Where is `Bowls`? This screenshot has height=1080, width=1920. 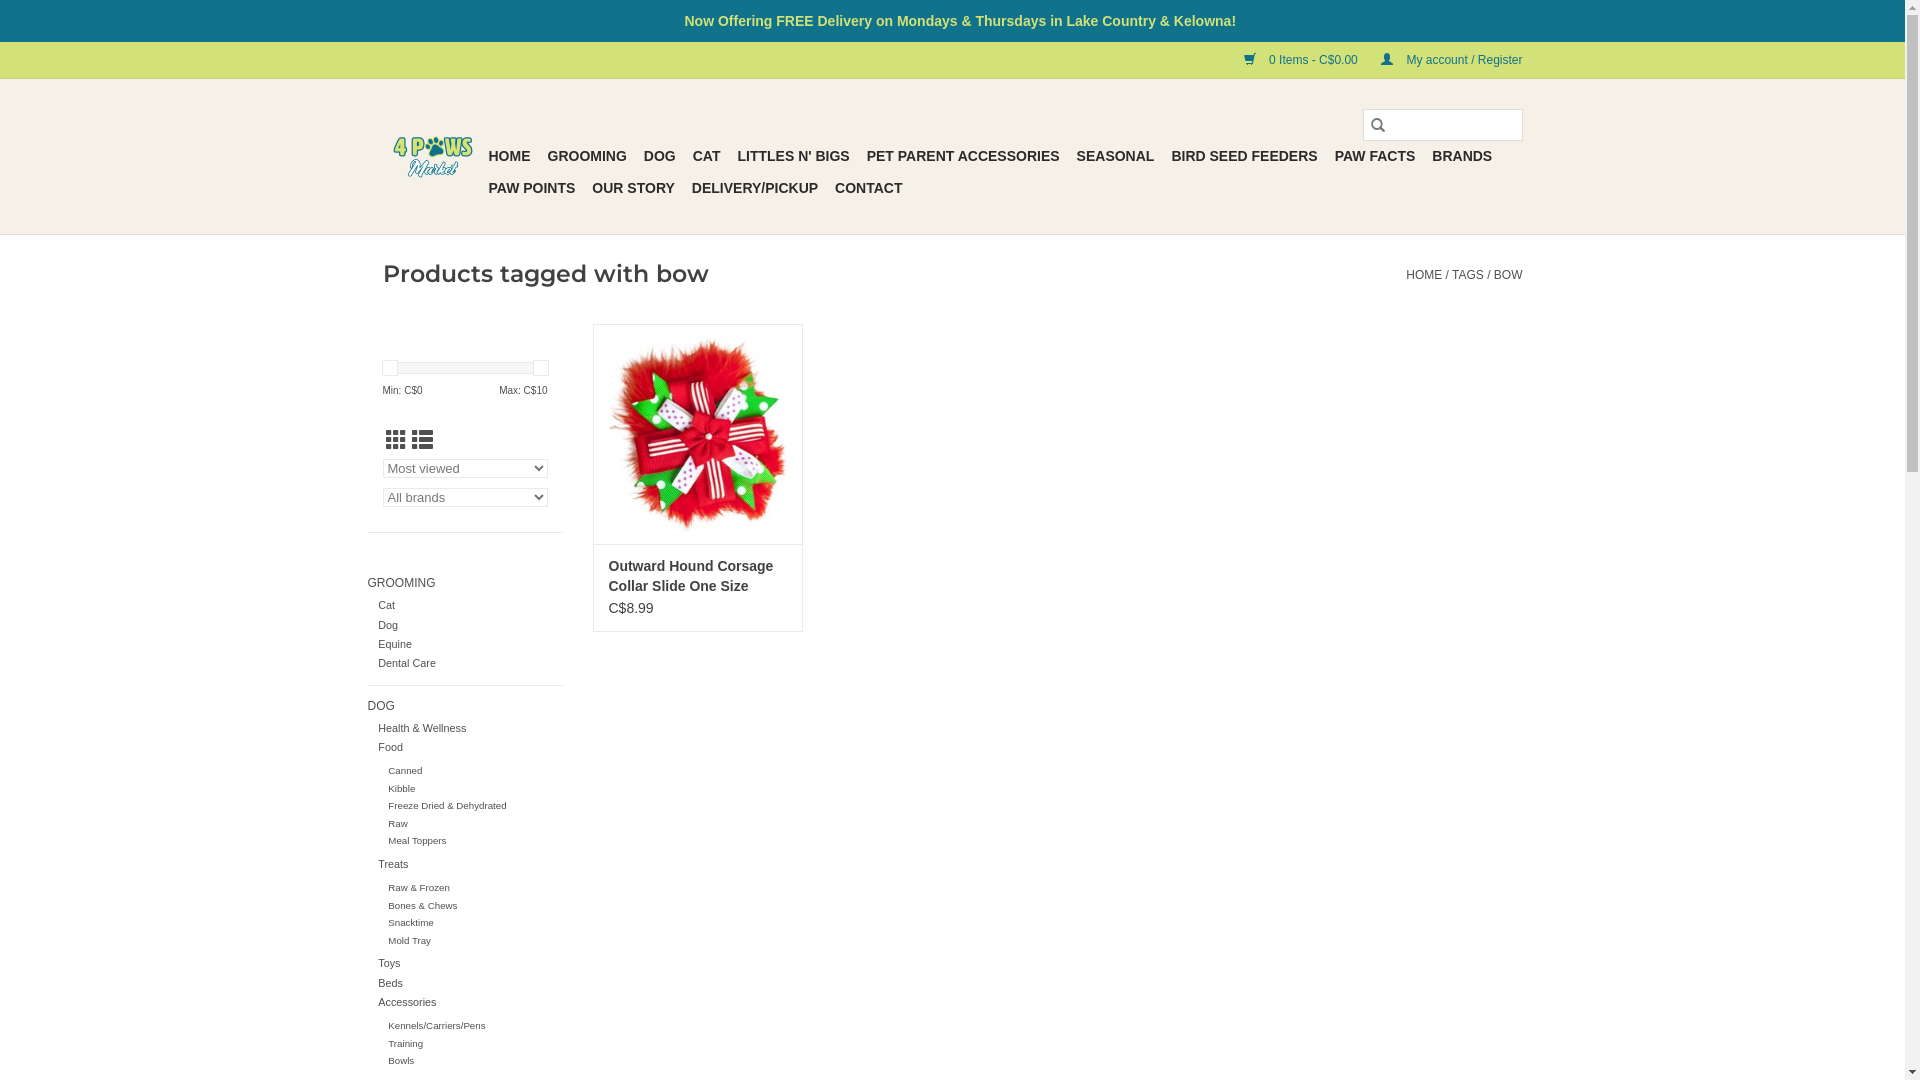
Bowls is located at coordinates (401, 1060).